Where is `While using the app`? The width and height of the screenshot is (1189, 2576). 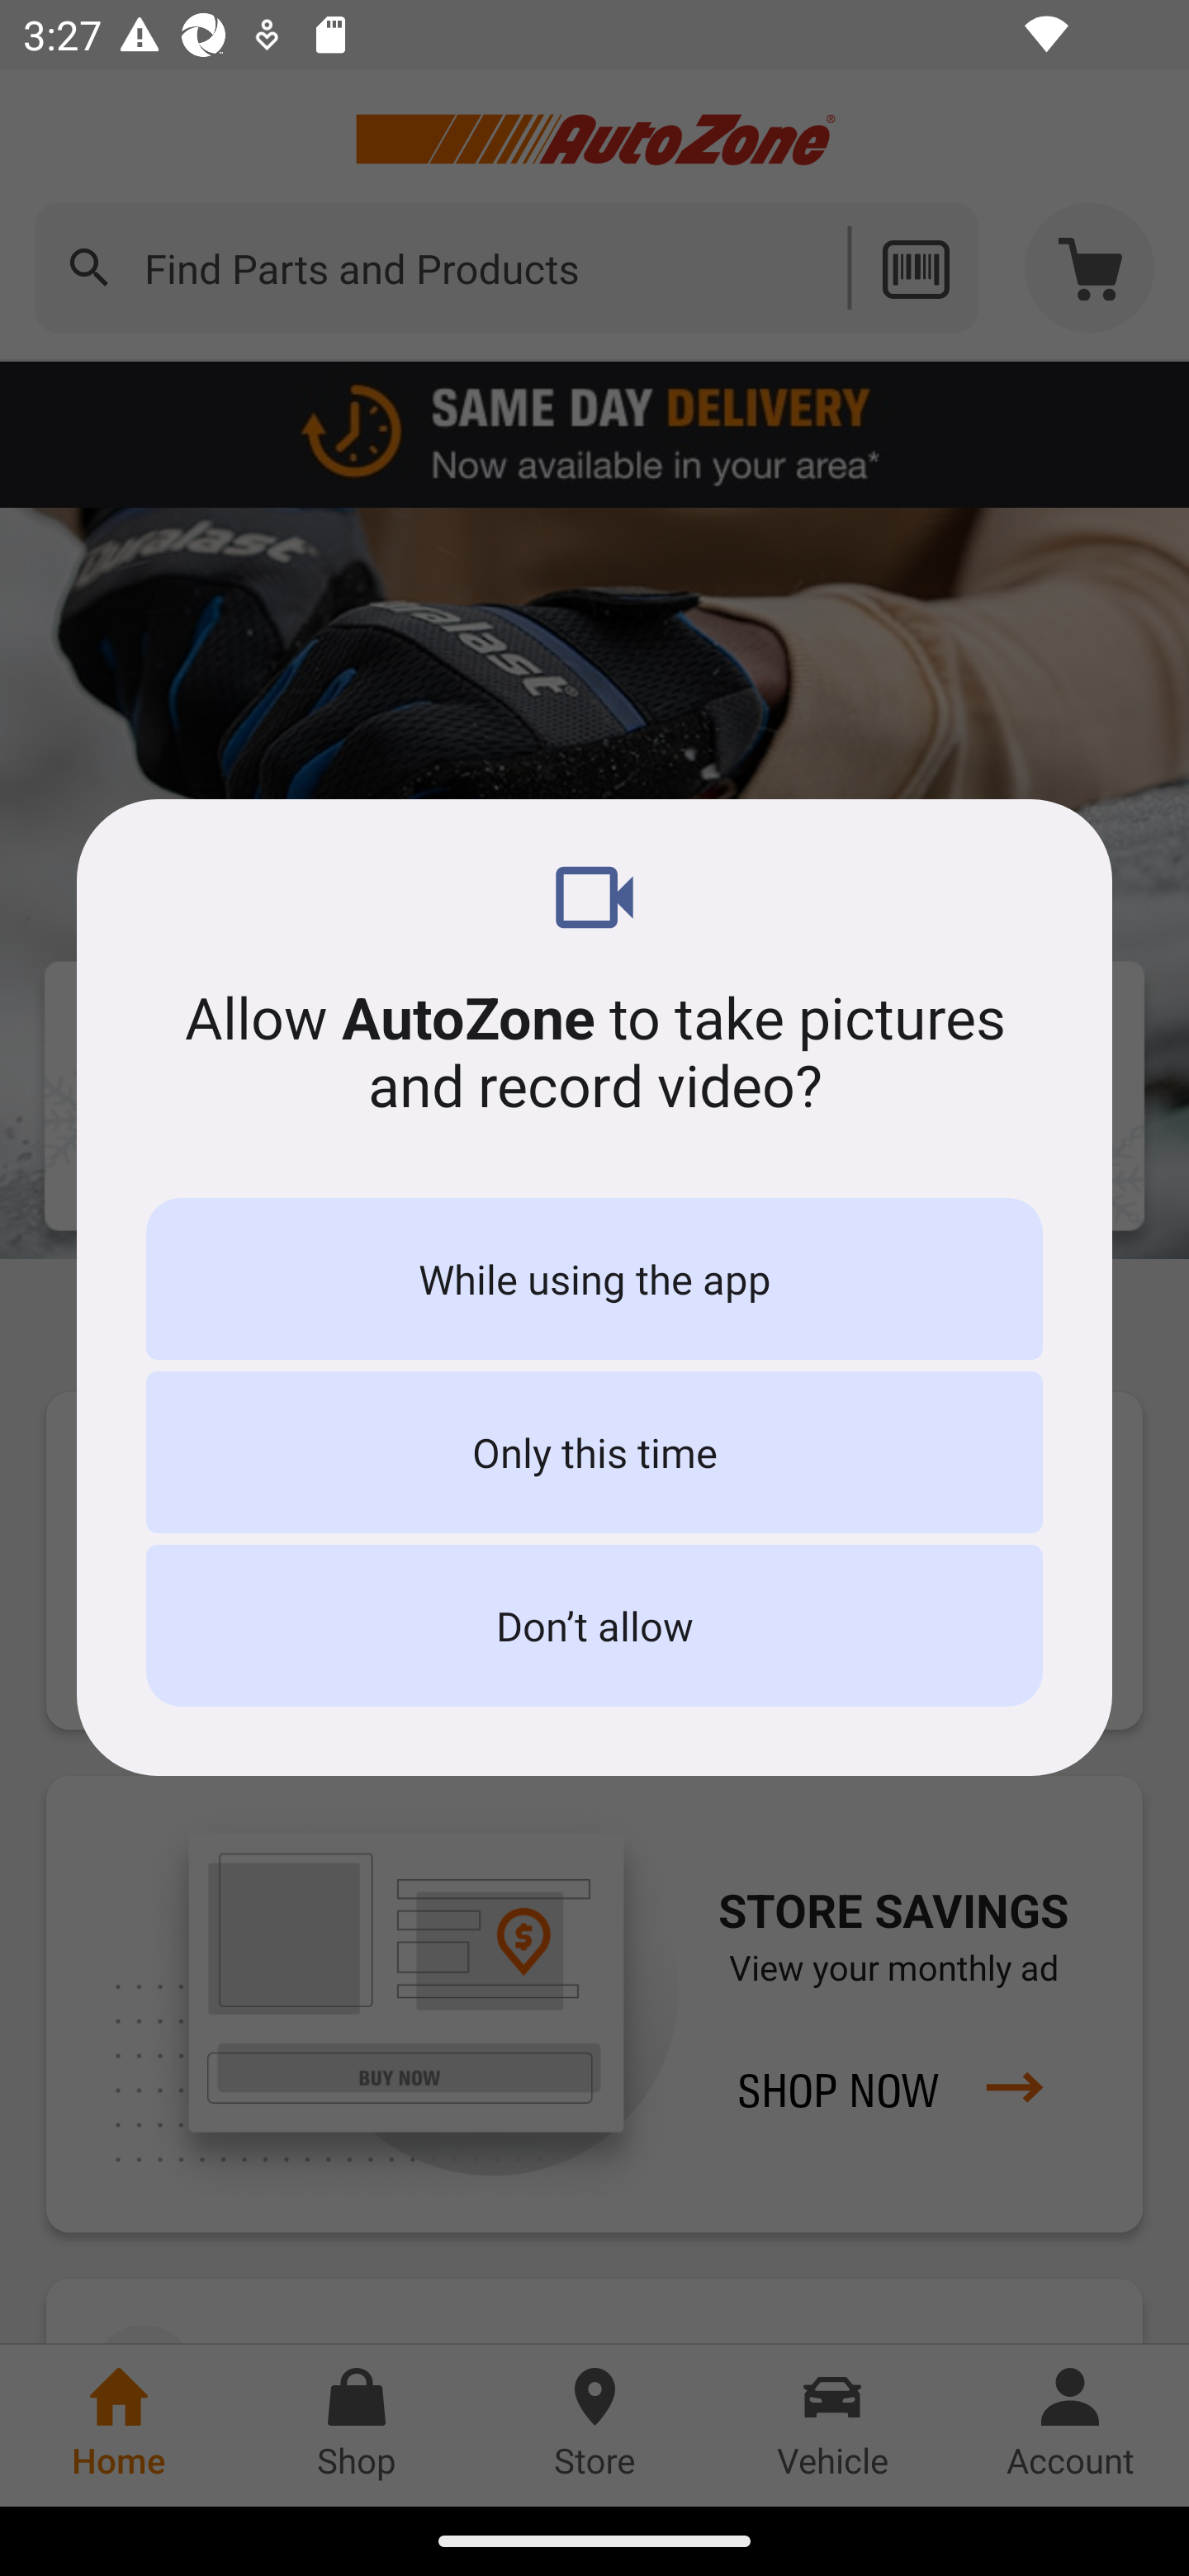 While using the app is located at coordinates (594, 1278).